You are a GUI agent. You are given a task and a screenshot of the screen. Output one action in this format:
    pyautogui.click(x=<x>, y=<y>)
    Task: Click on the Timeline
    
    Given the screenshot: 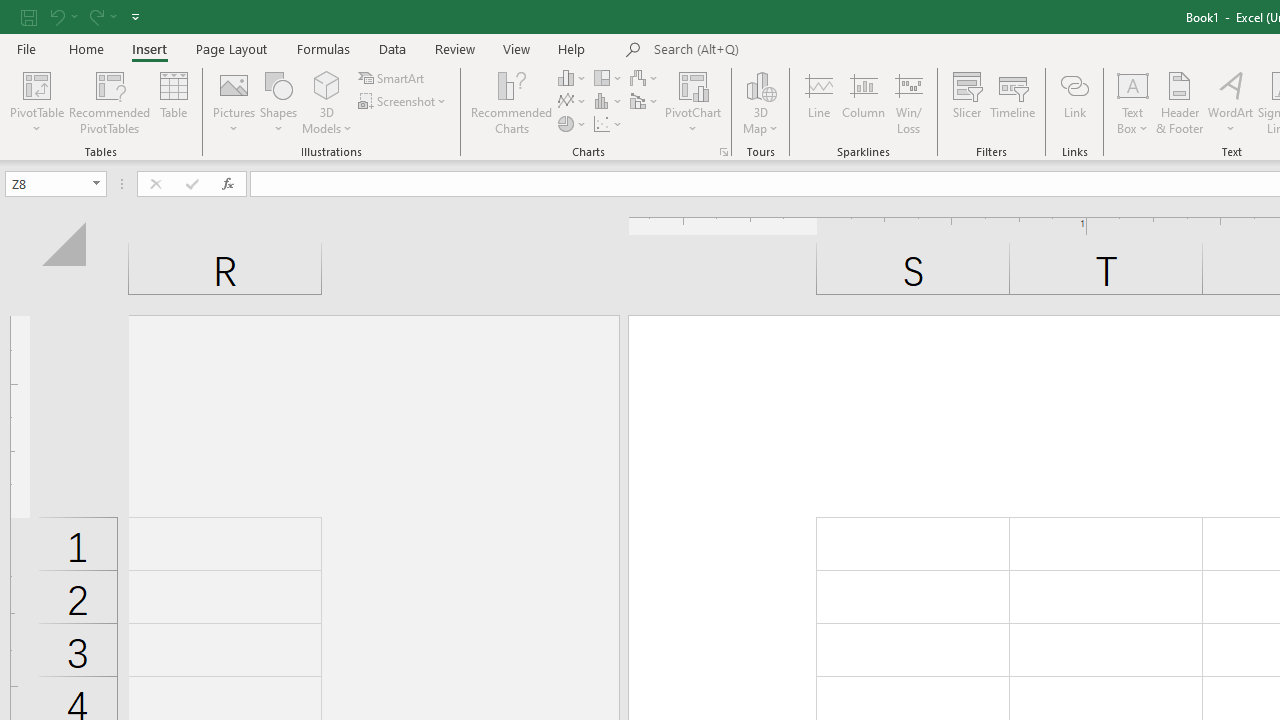 What is the action you would take?
    pyautogui.click(x=1013, y=102)
    